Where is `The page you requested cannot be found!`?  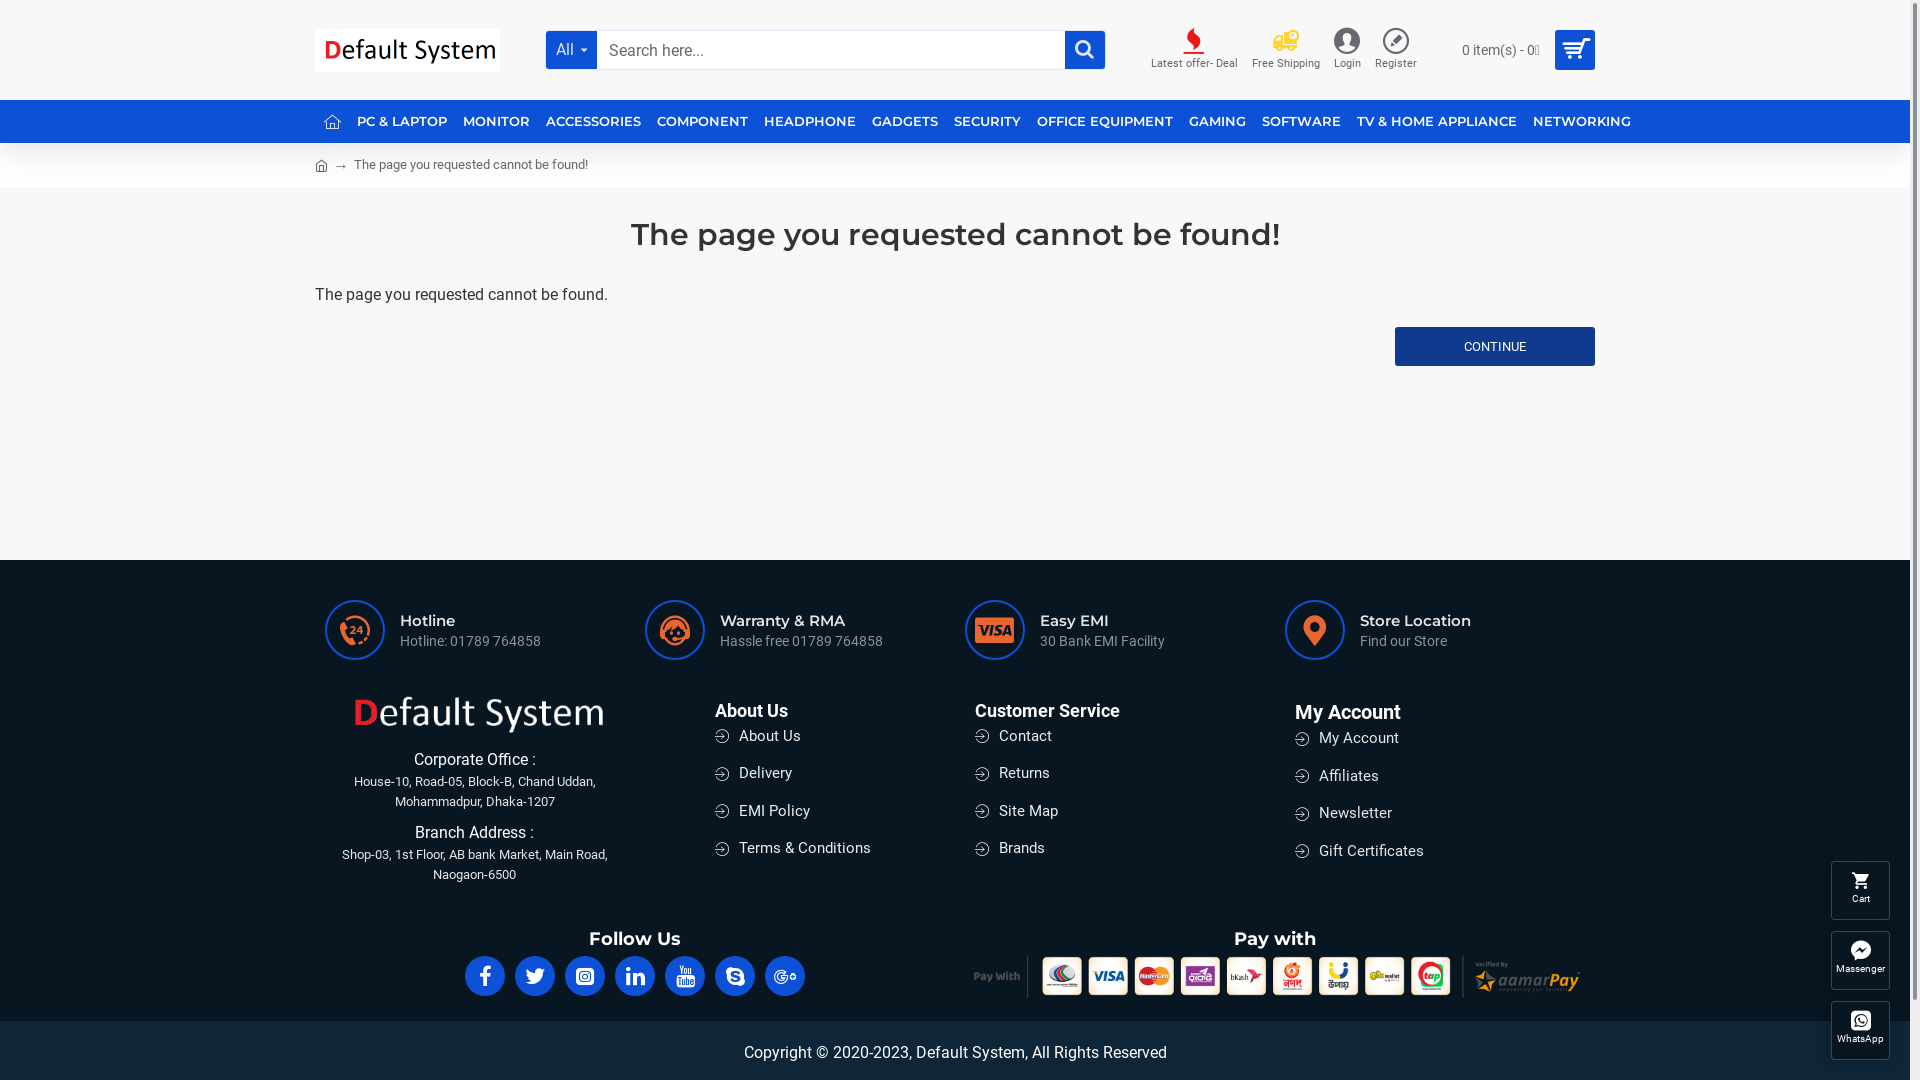
The page you requested cannot be found! is located at coordinates (471, 165).